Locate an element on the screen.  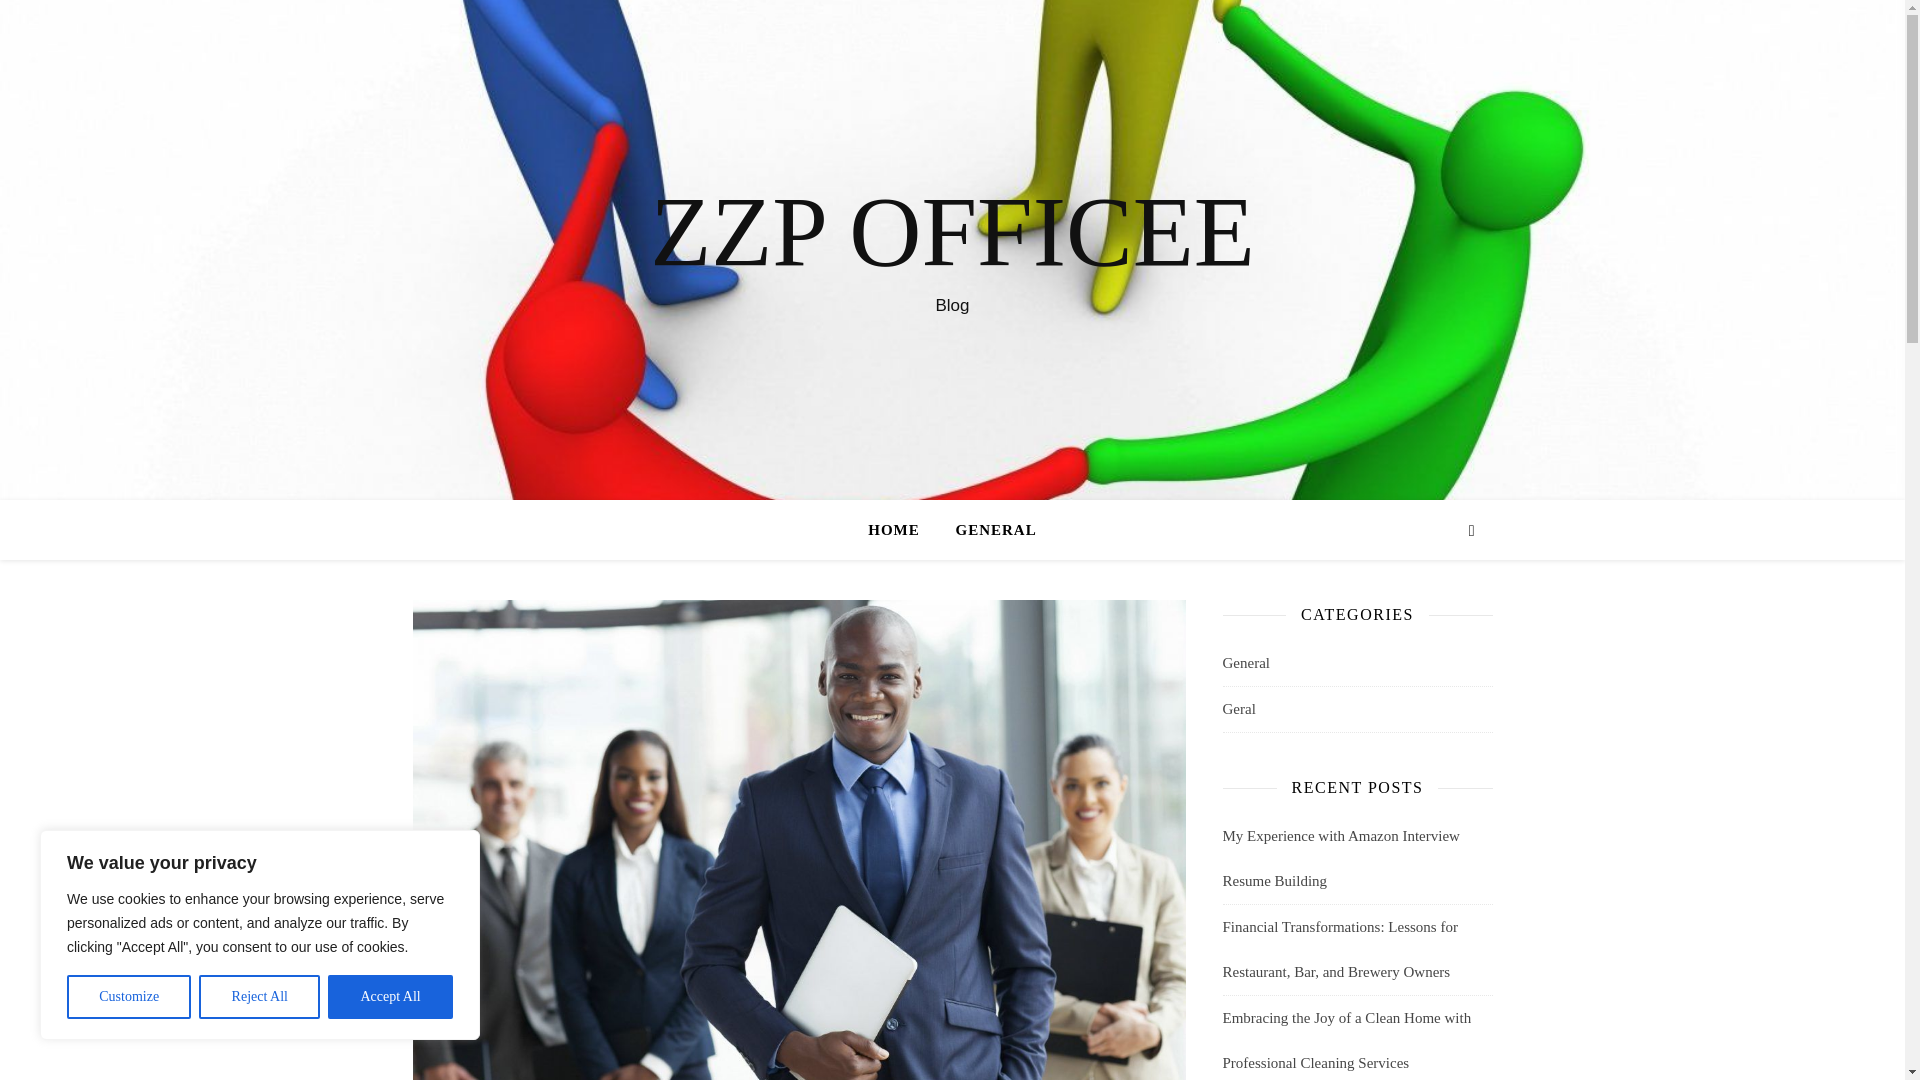
Customize is located at coordinates (128, 997).